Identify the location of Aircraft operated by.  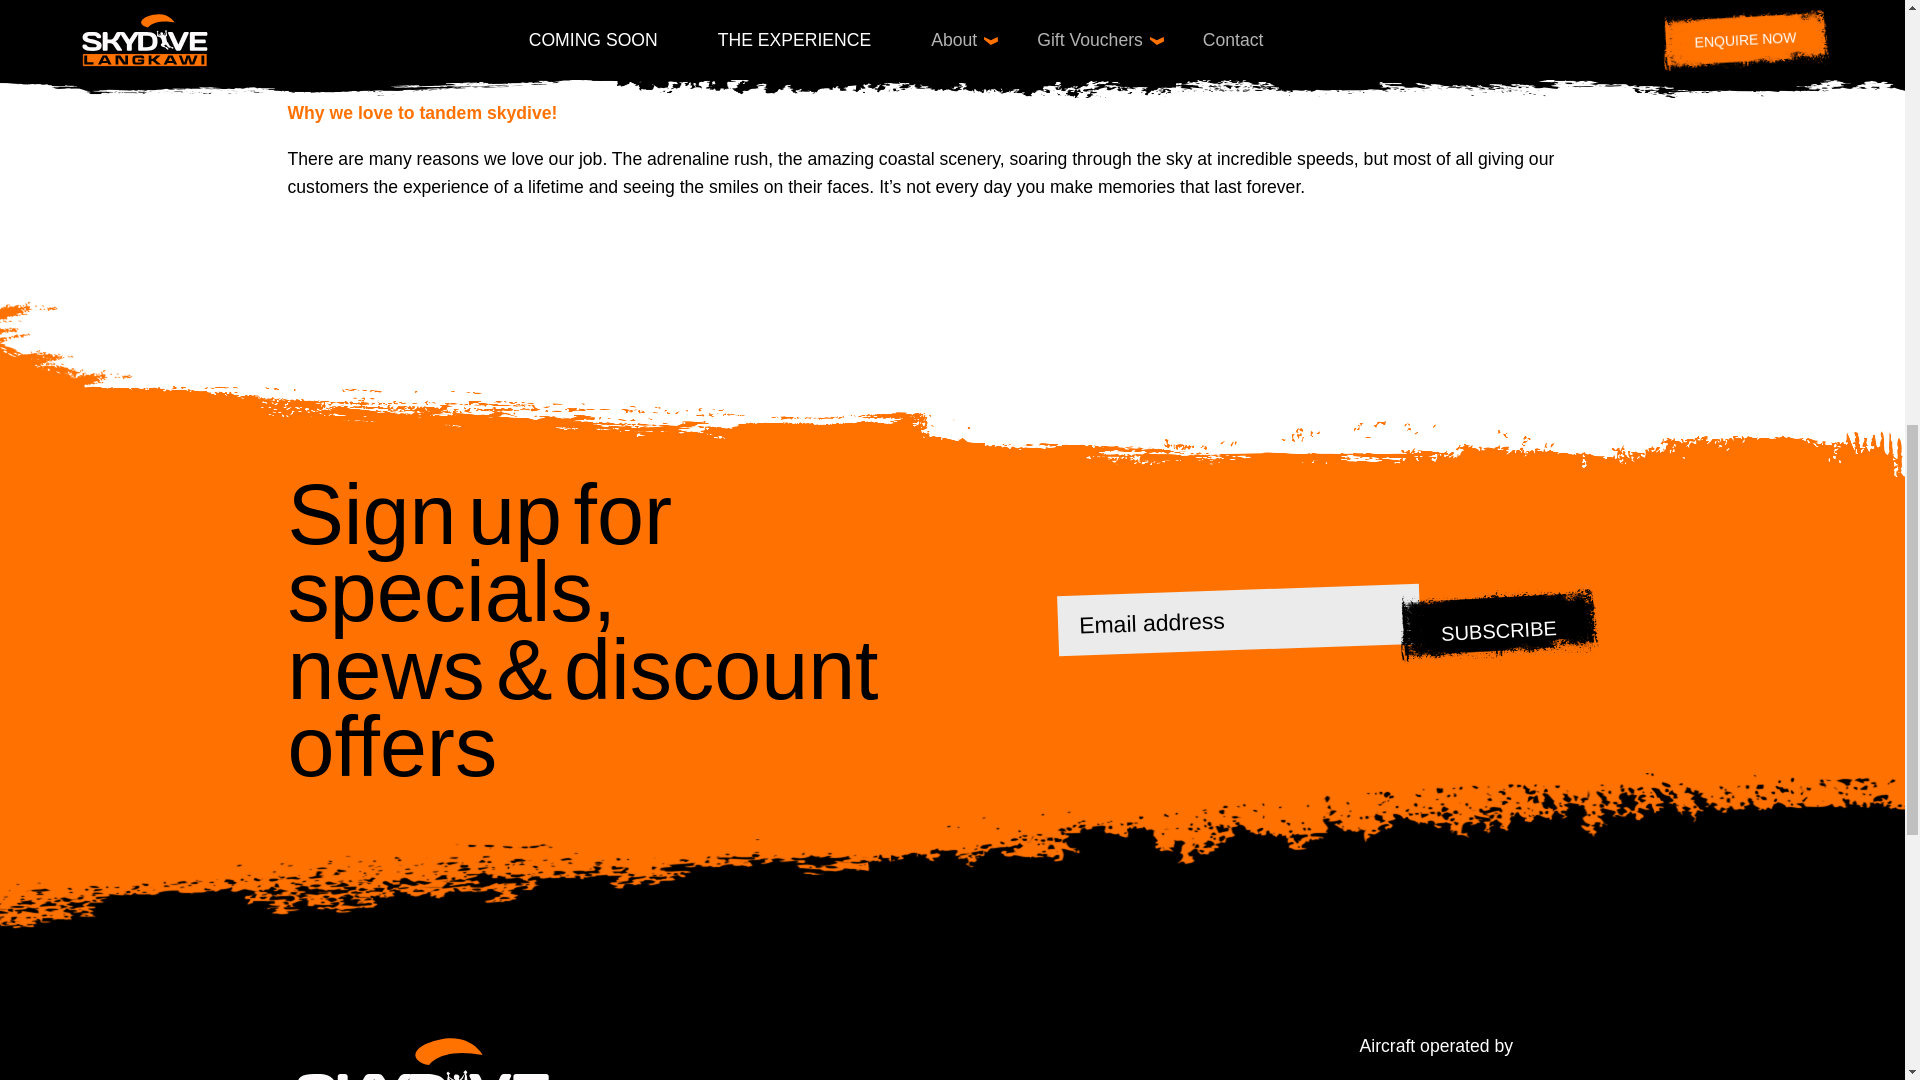
(1484, 1056).